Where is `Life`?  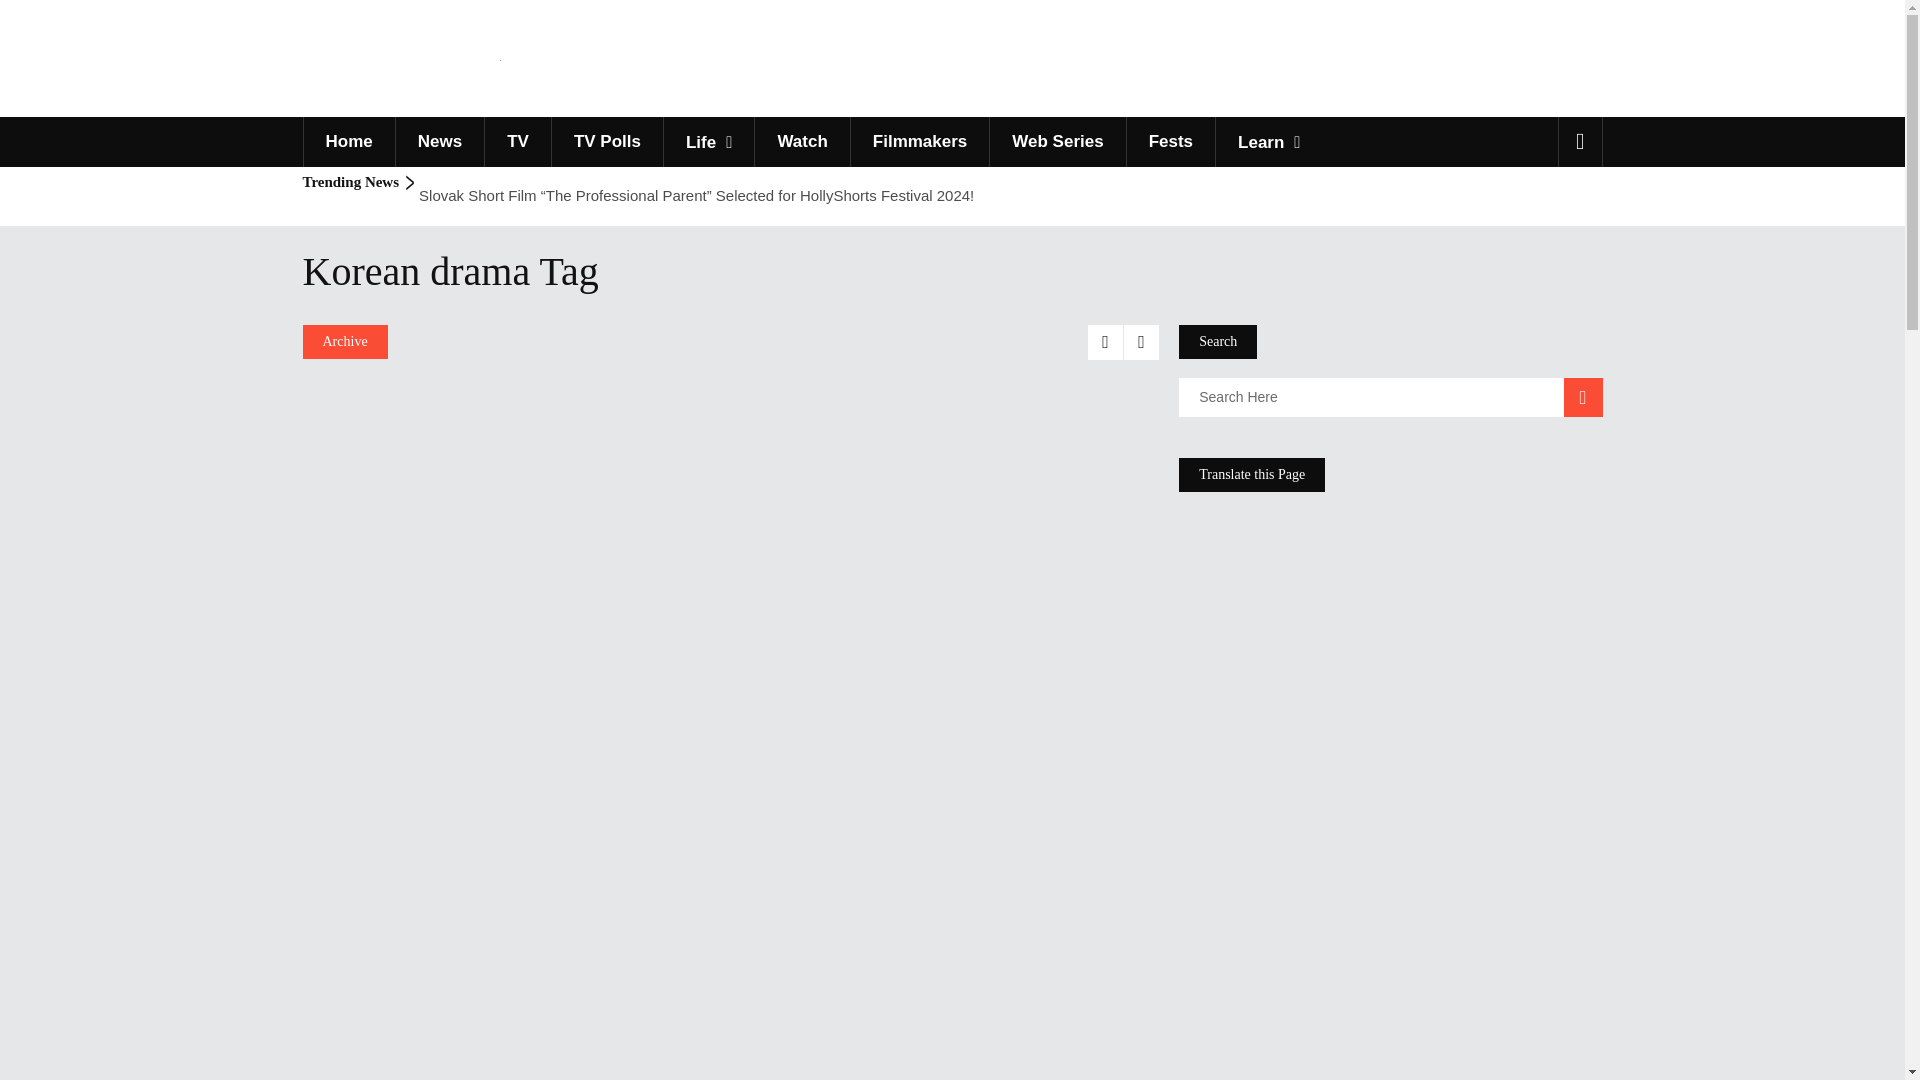
Life is located at coordinates (708, 142).